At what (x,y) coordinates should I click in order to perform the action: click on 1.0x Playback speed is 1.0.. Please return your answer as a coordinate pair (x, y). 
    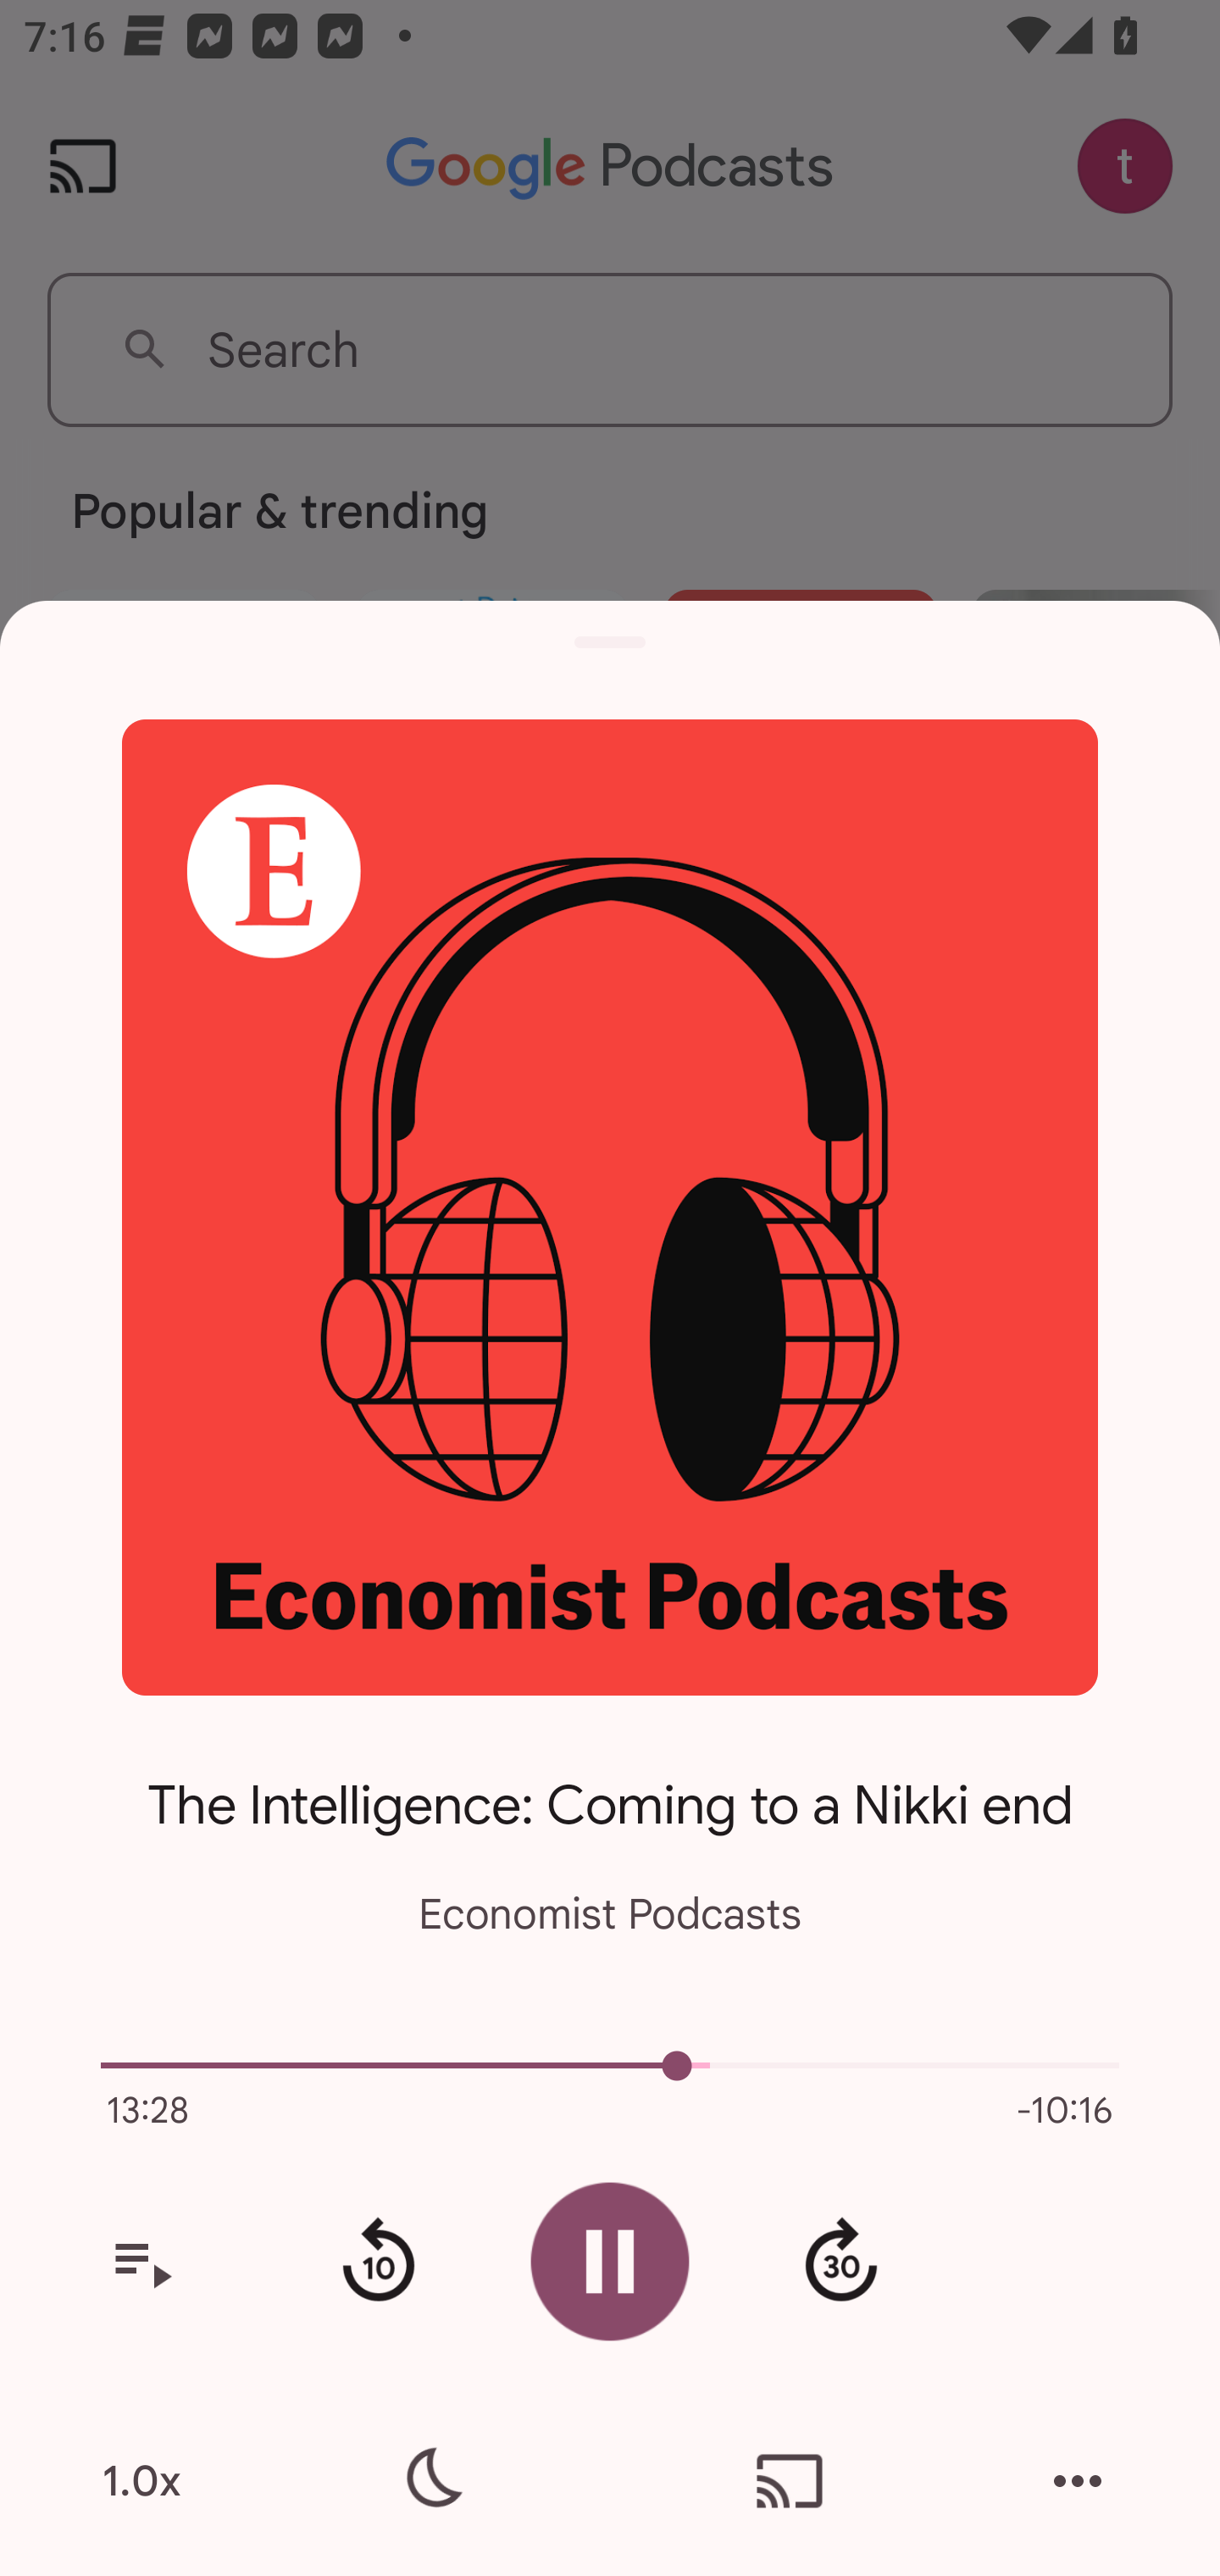
    Looking at the image, I should click on (141, 2481).